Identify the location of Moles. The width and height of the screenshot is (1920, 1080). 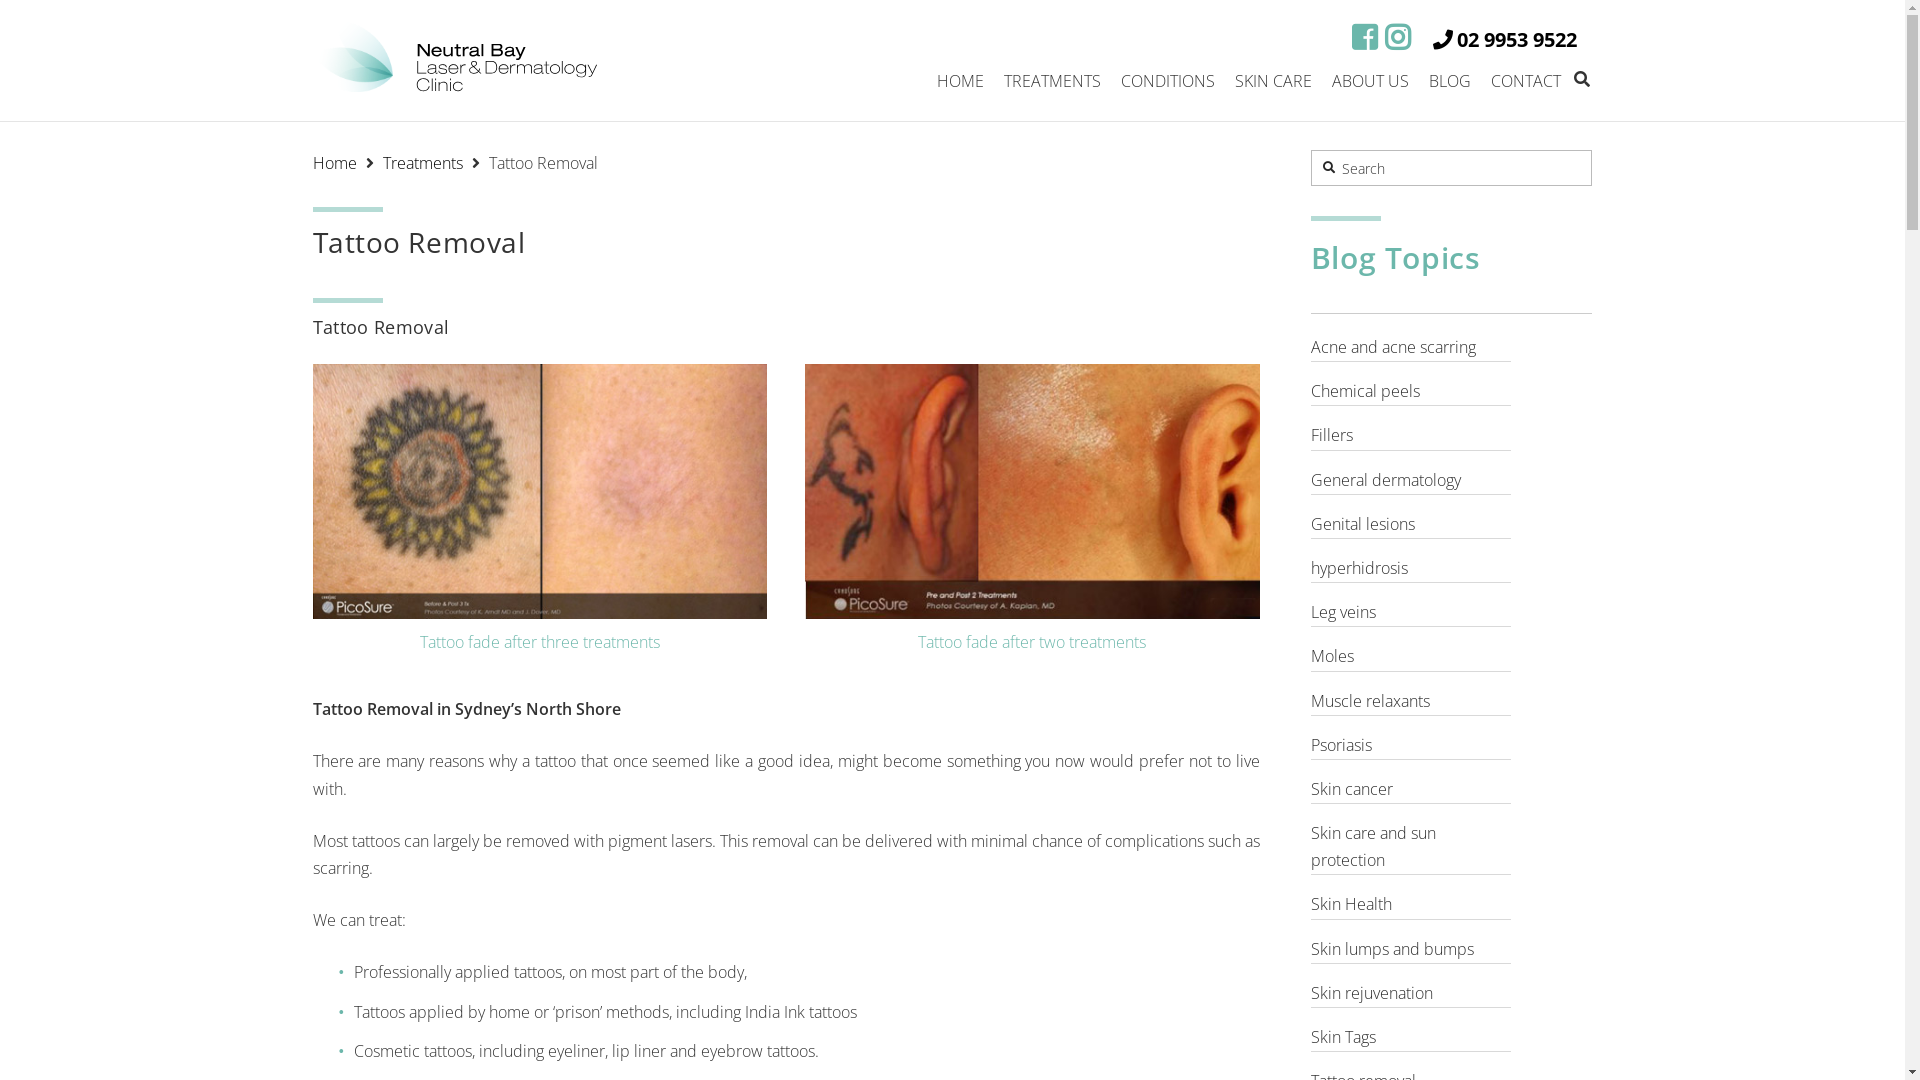
(1411, 657).